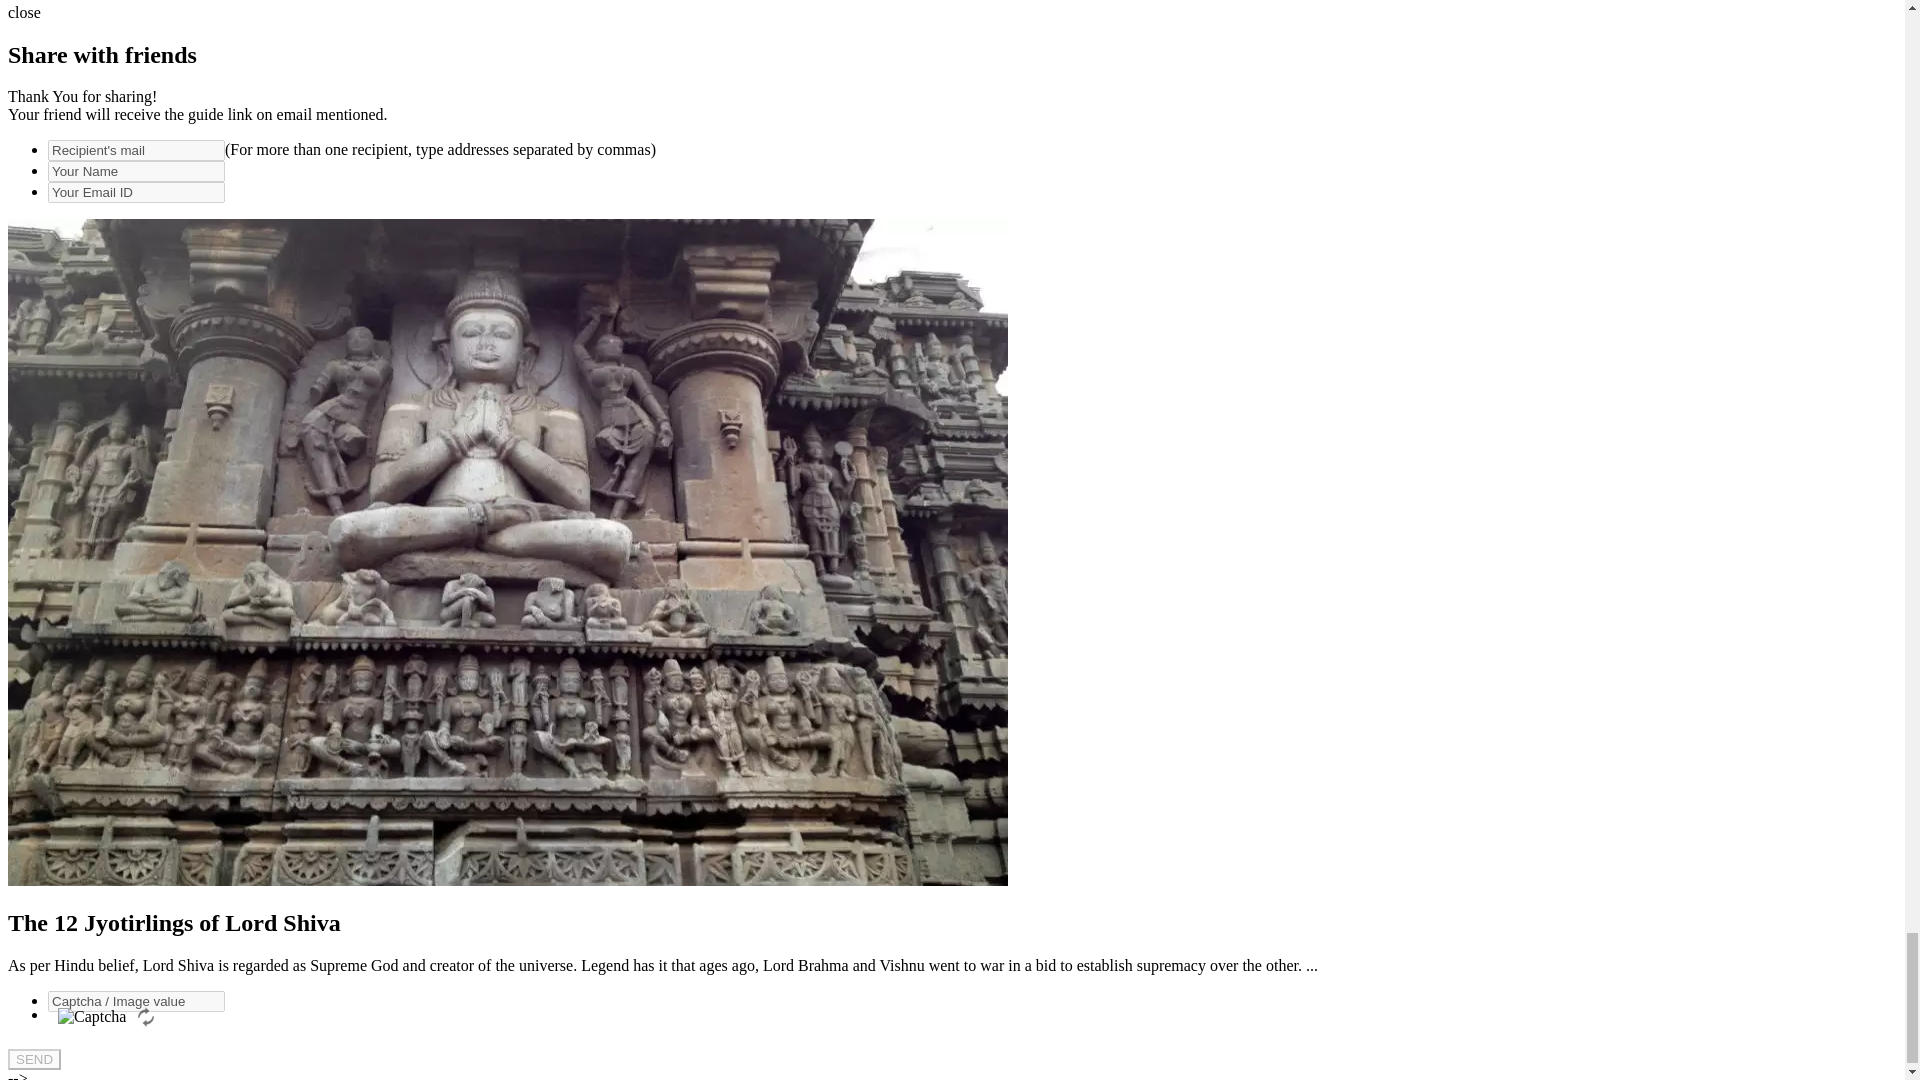 The image size is (1920, 1080). What do you see at coordinates (92, 1016) in the screenshot?
I see `Captcha` at bounding box center [92, 1016].